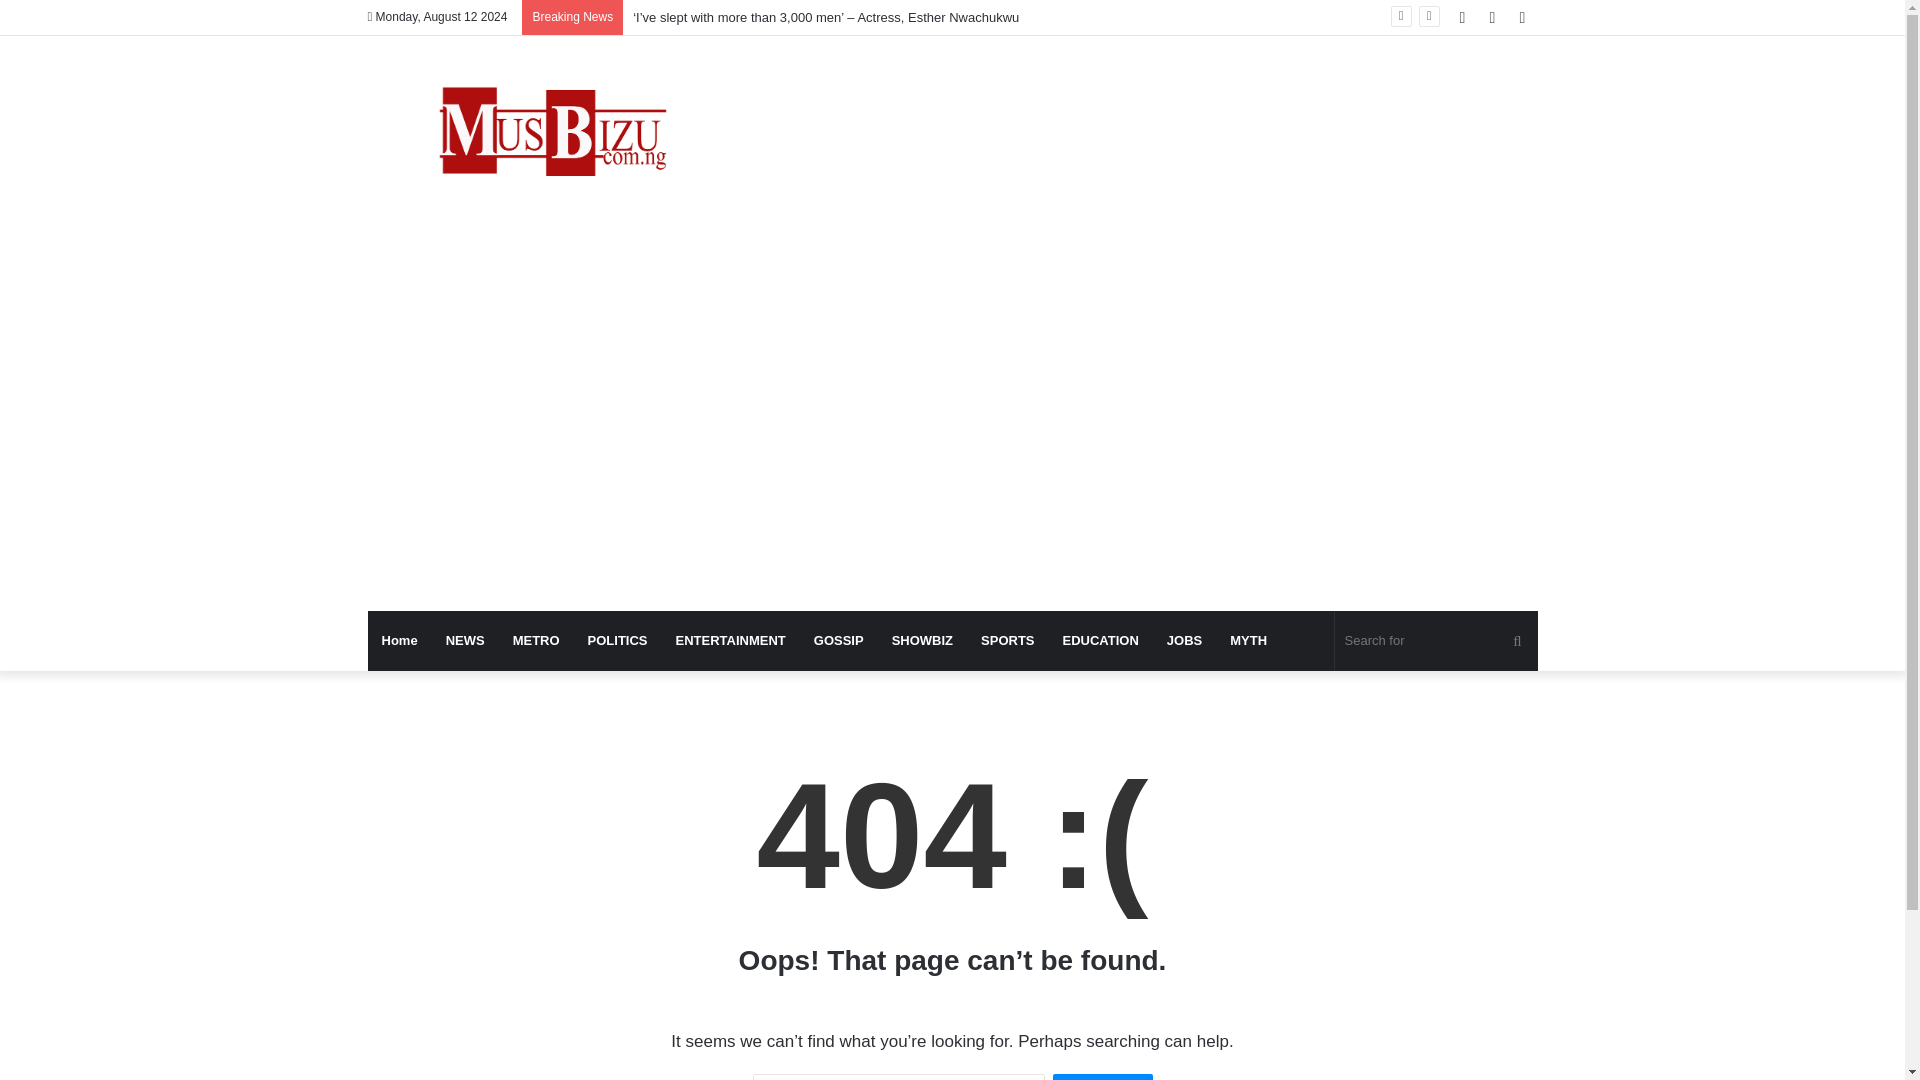 Image resolution: width=1920 pixels, height=1080 pixels. Describe the element at coordinates (1102, 1076) in the screenshot. I see `Search` at that location.